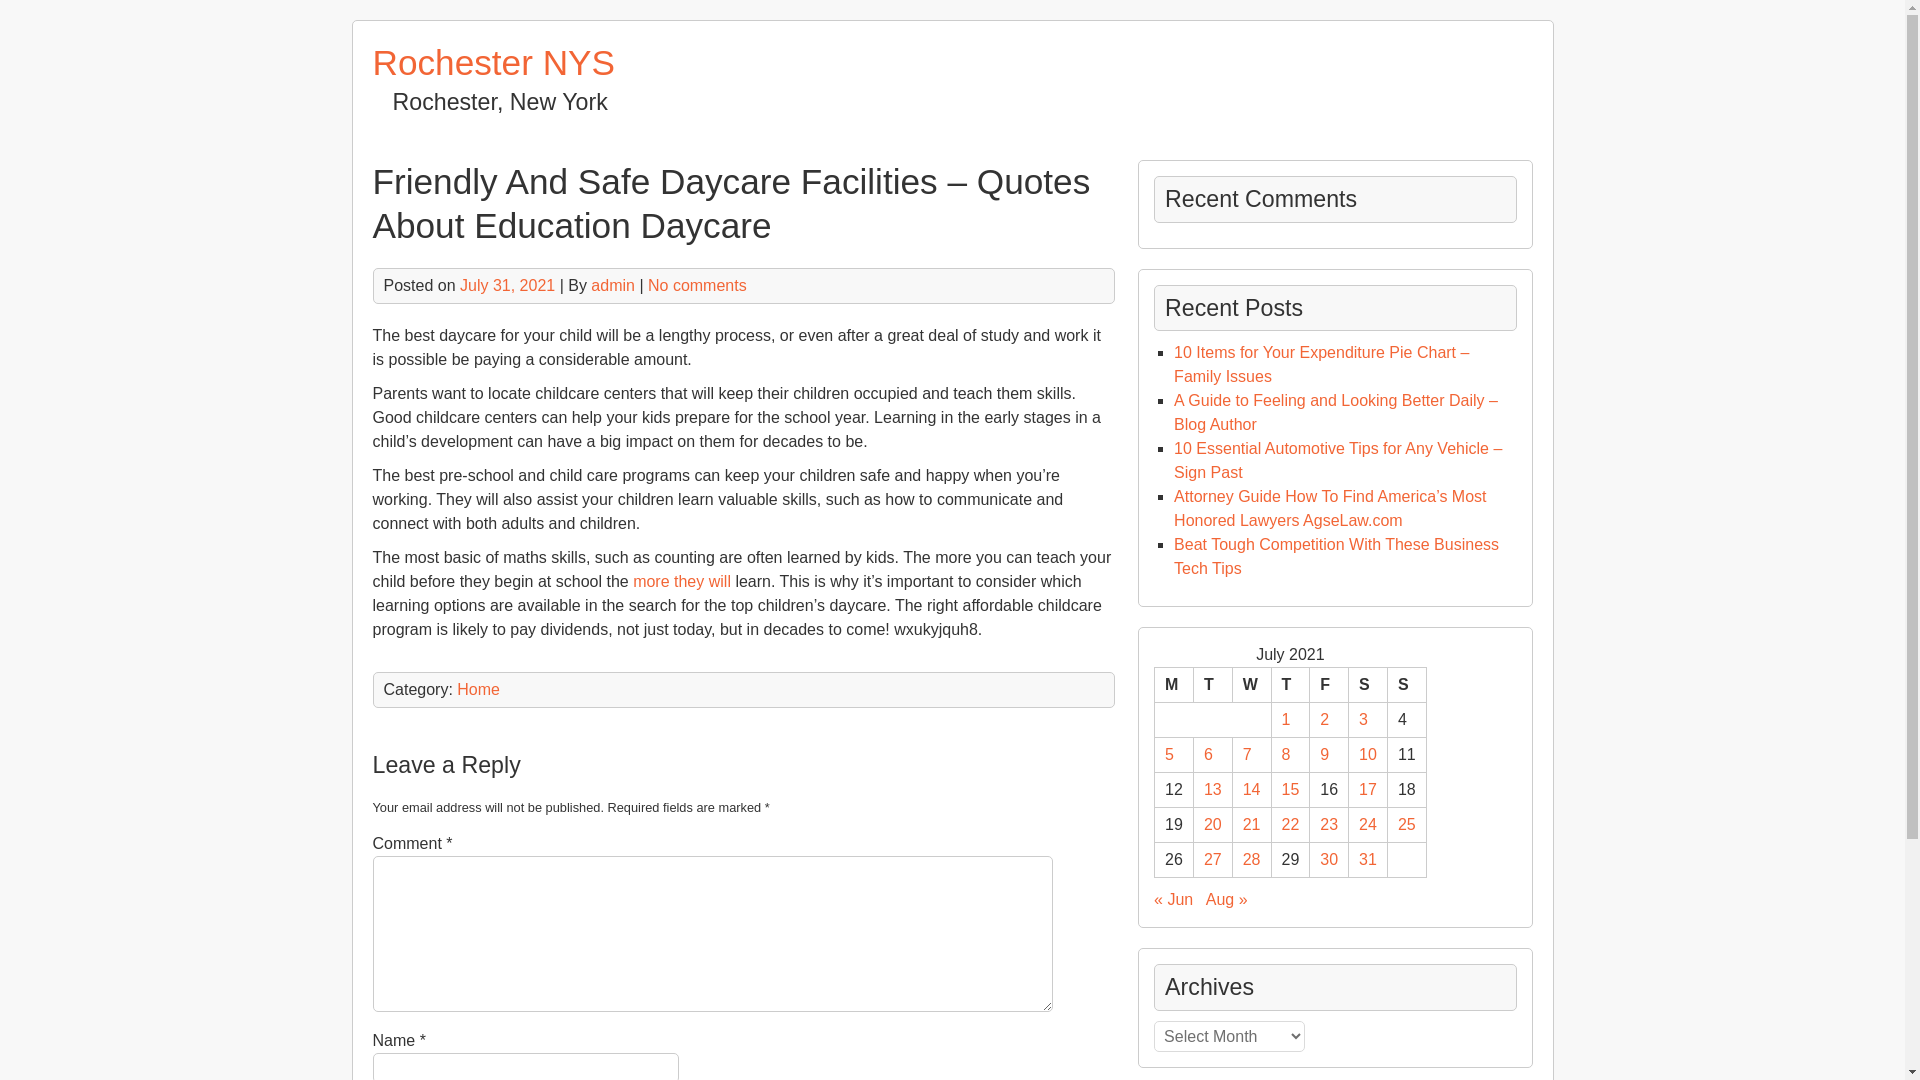  I want to click on 20, so click(1212, 824).